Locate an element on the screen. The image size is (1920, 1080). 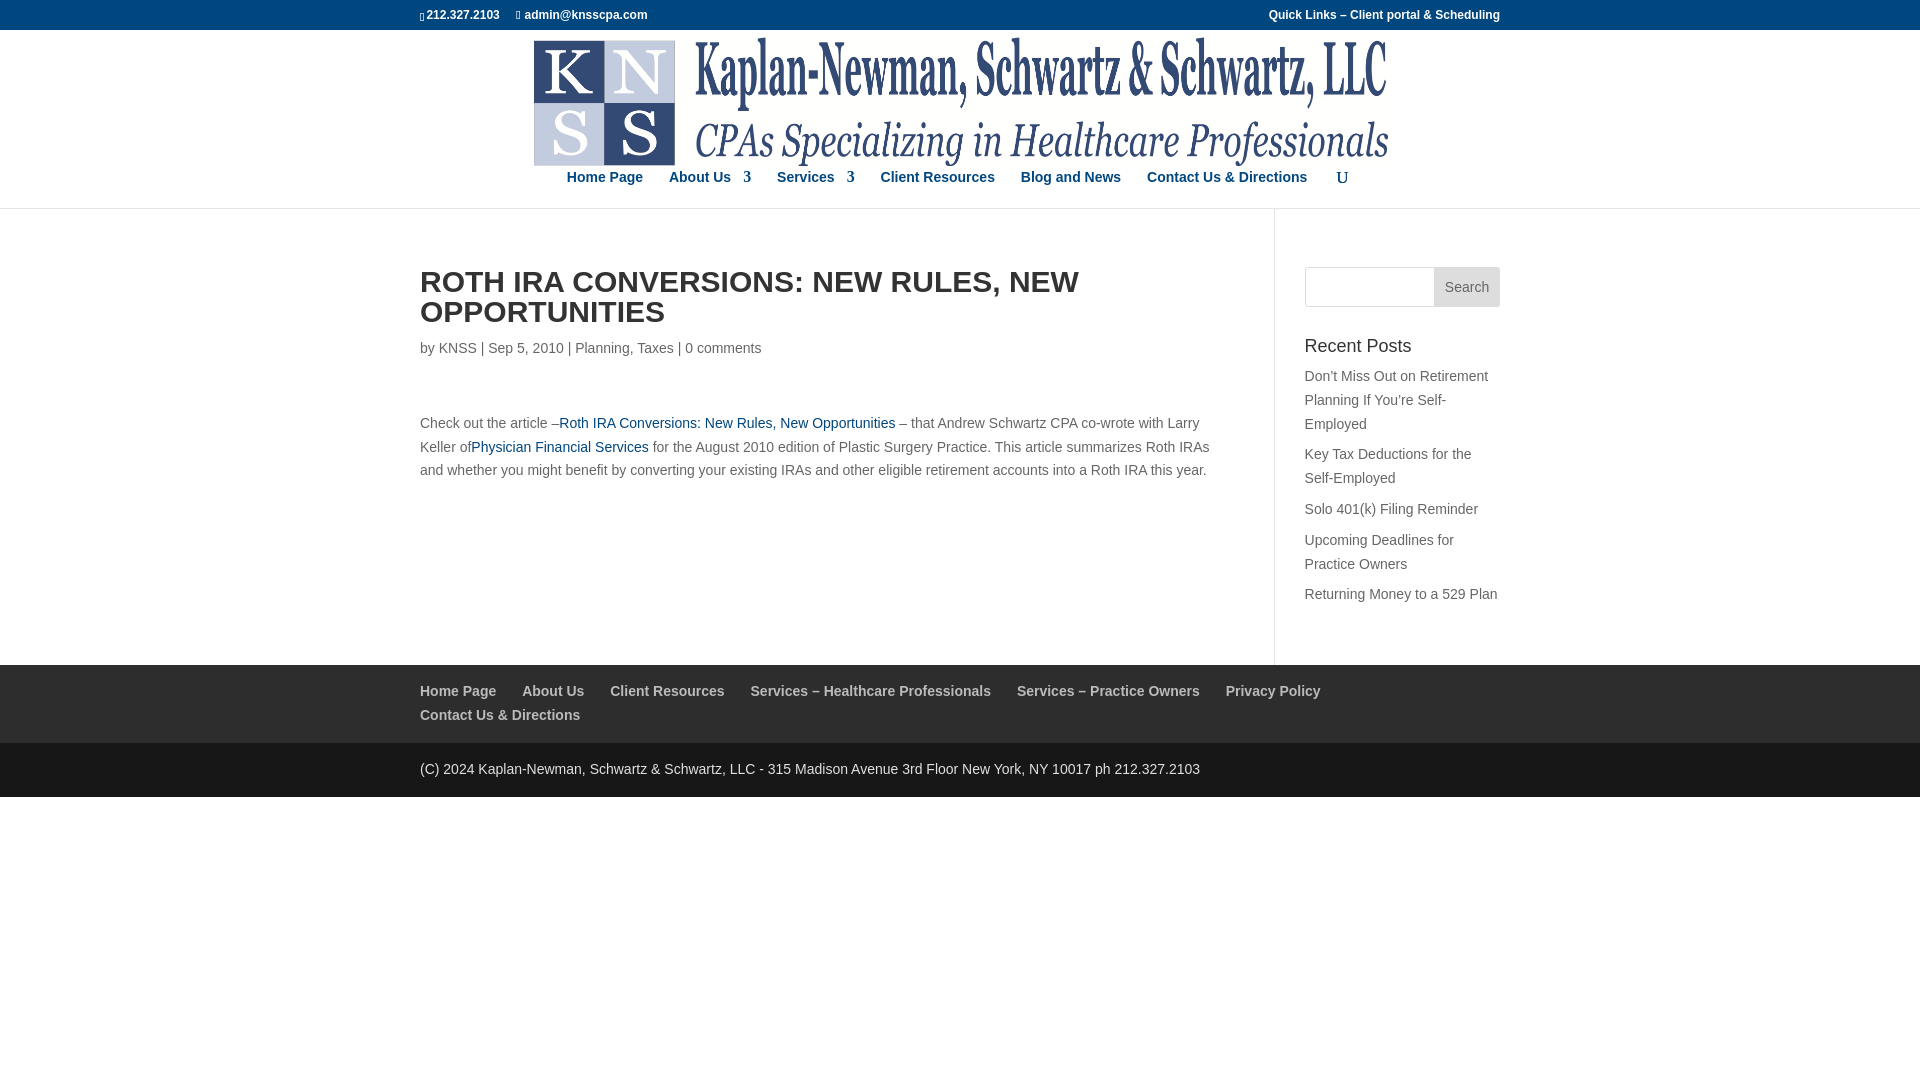
Privacy Policy is located at coordinates (1273, 690).